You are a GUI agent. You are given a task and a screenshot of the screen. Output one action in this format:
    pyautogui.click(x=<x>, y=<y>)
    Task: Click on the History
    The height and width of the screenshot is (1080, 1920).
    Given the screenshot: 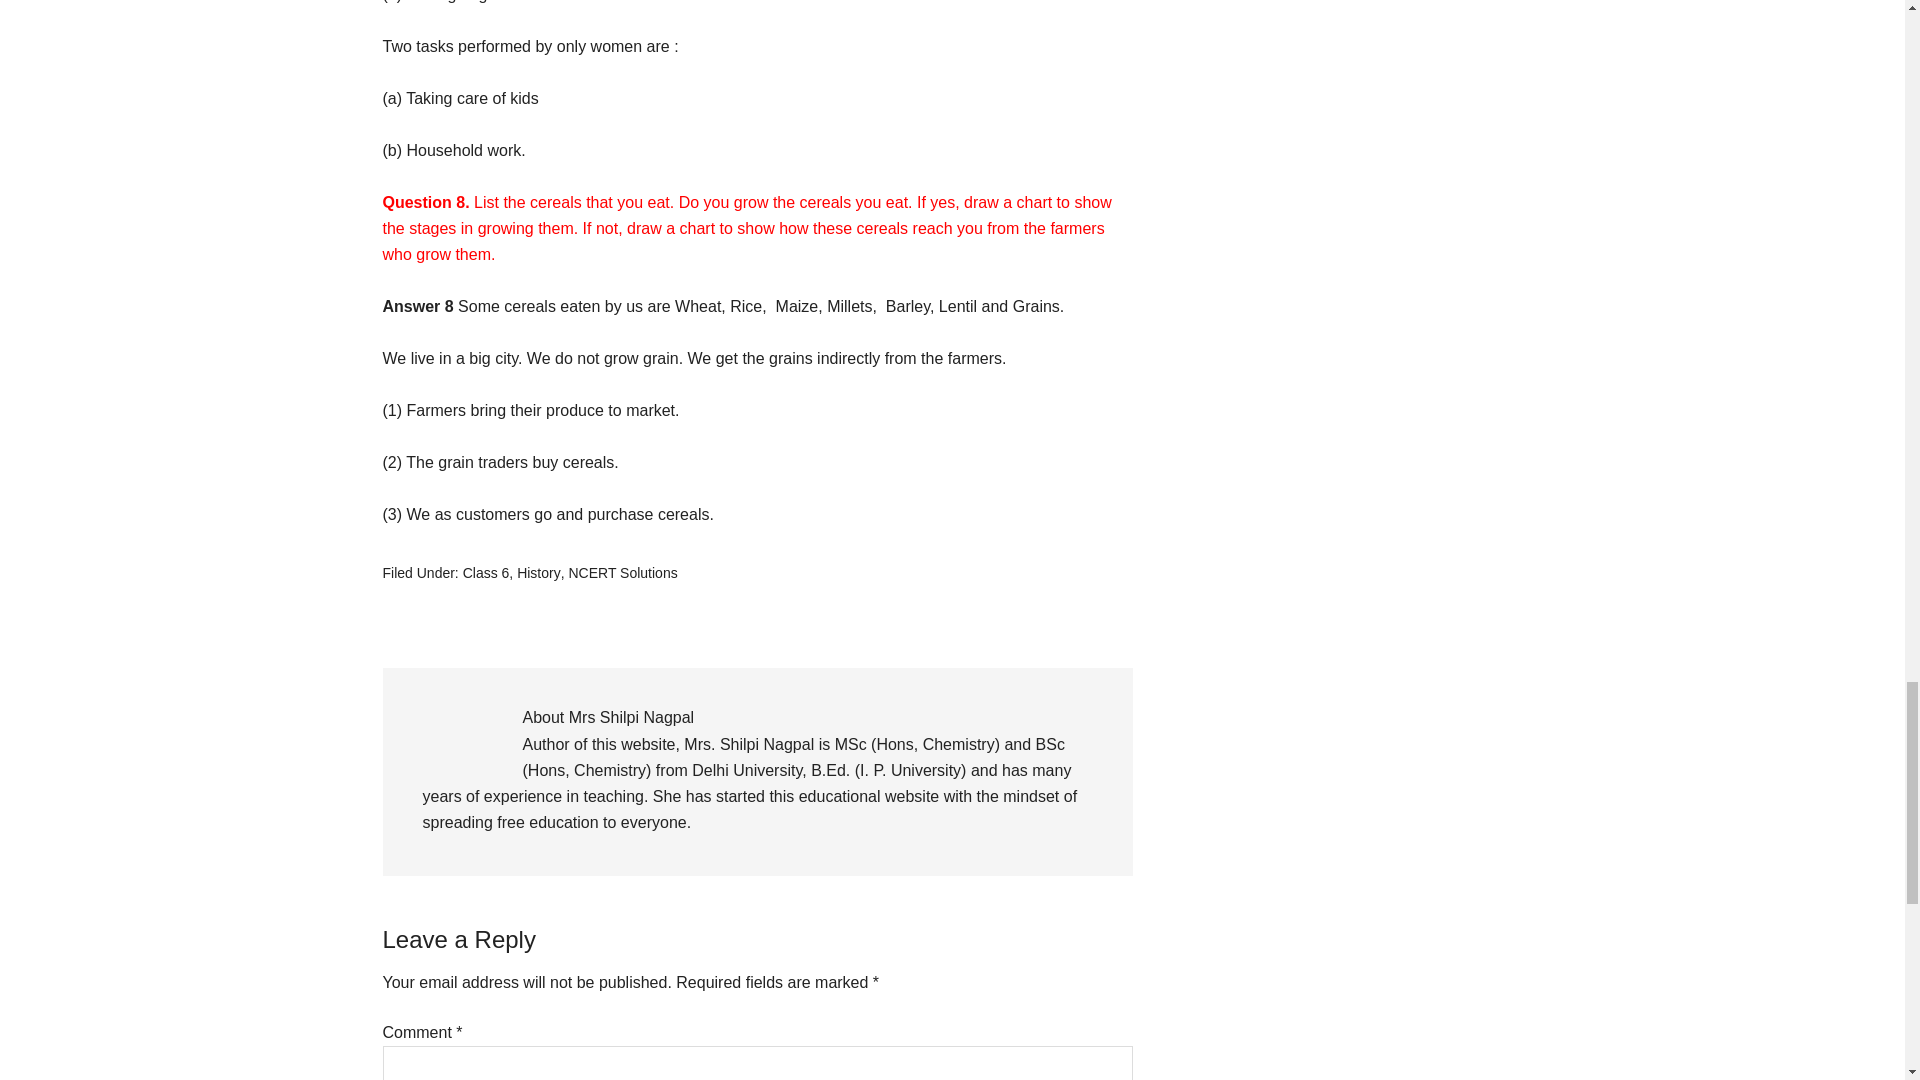 What is the action you would take?
    pyautogui.click(x=538, y=572)
    